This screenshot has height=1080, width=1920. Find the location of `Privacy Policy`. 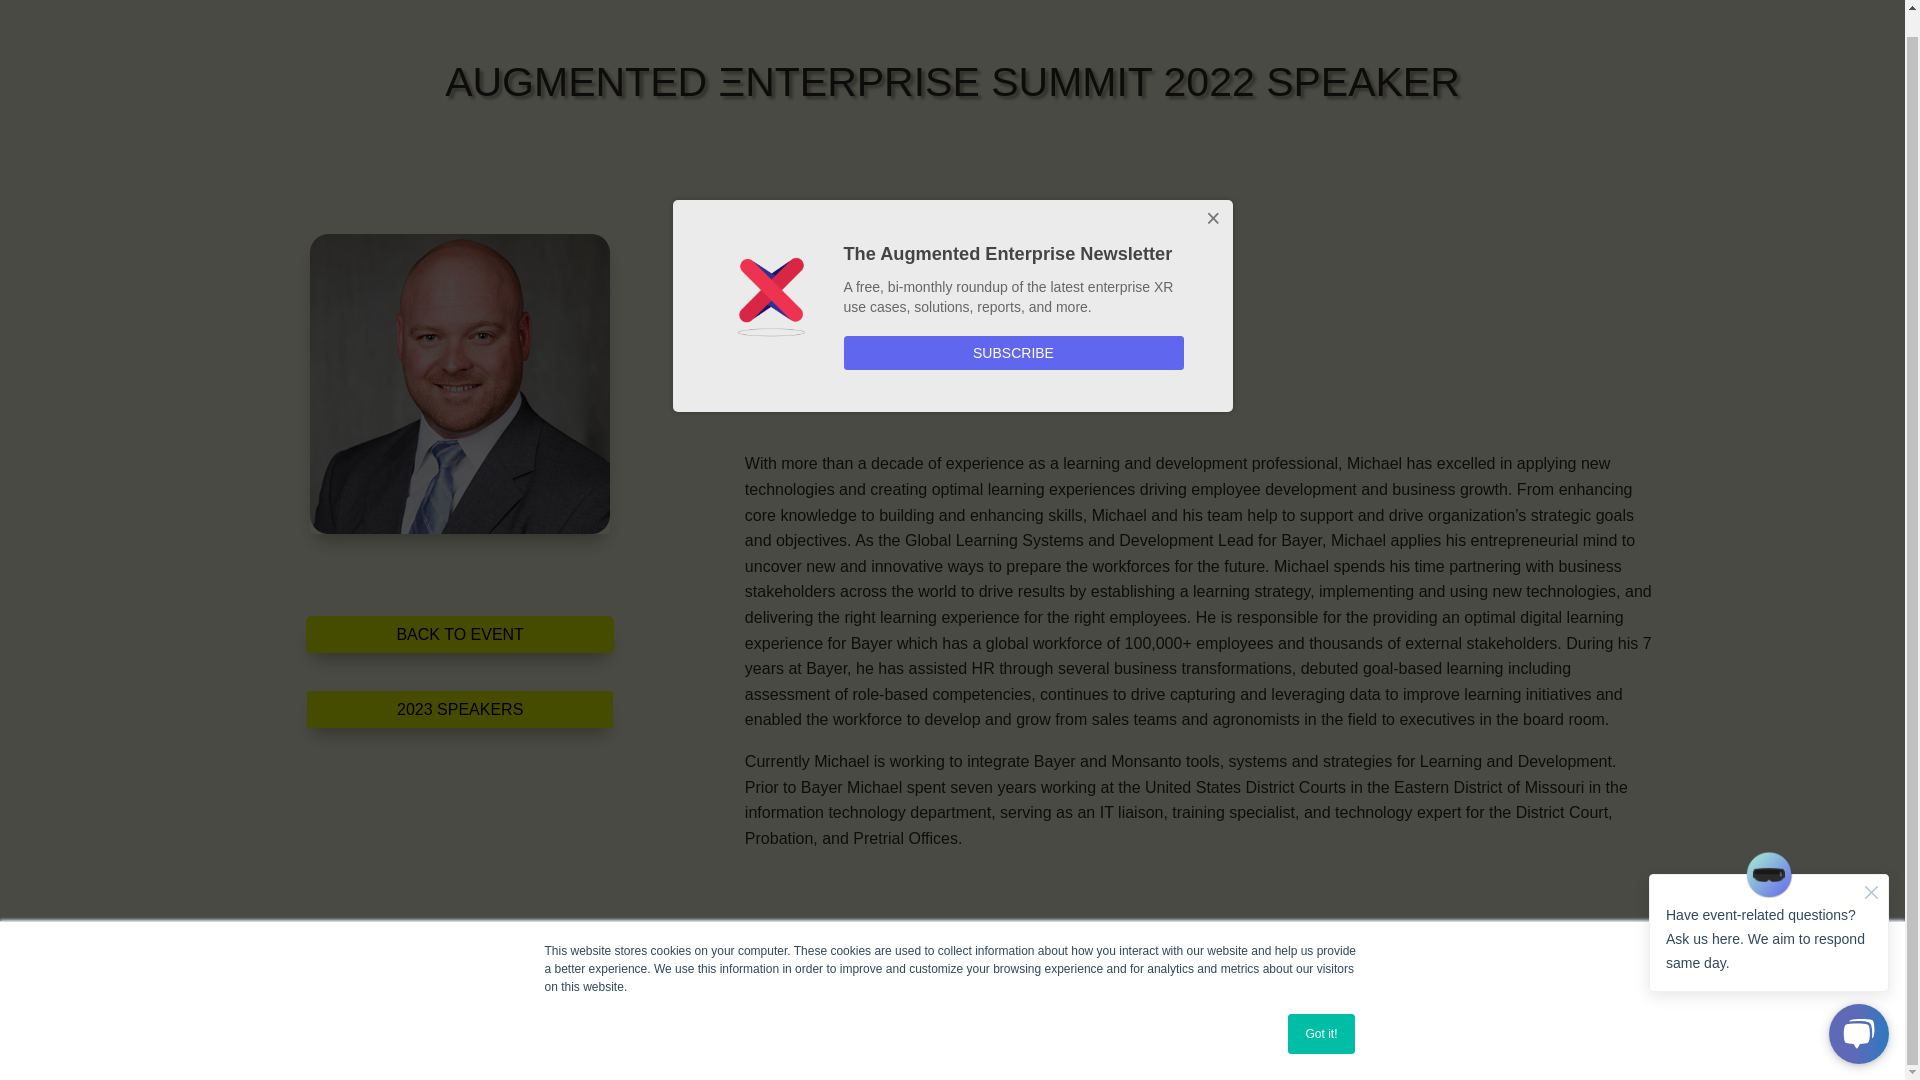

Privacy Policy is located at coordinates (857, 1033).